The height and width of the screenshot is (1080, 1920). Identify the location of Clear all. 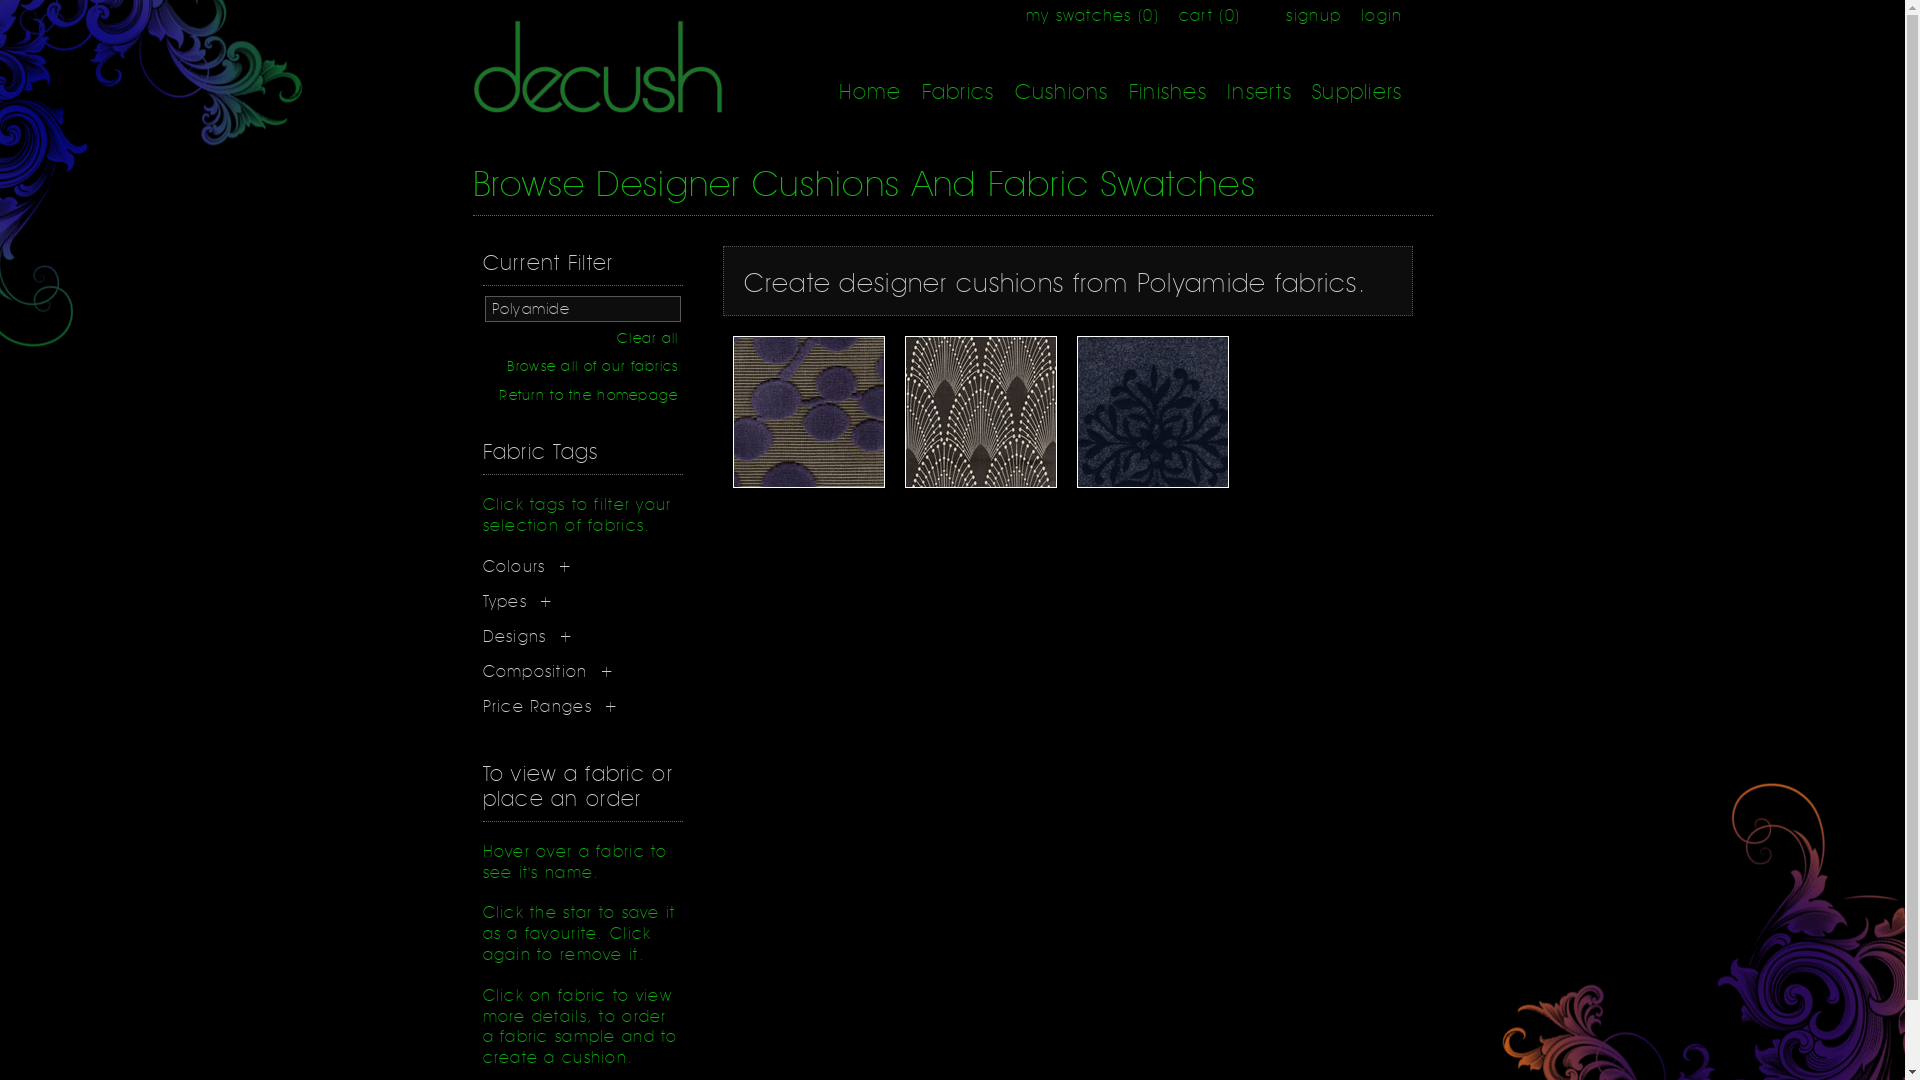
(648, 338).